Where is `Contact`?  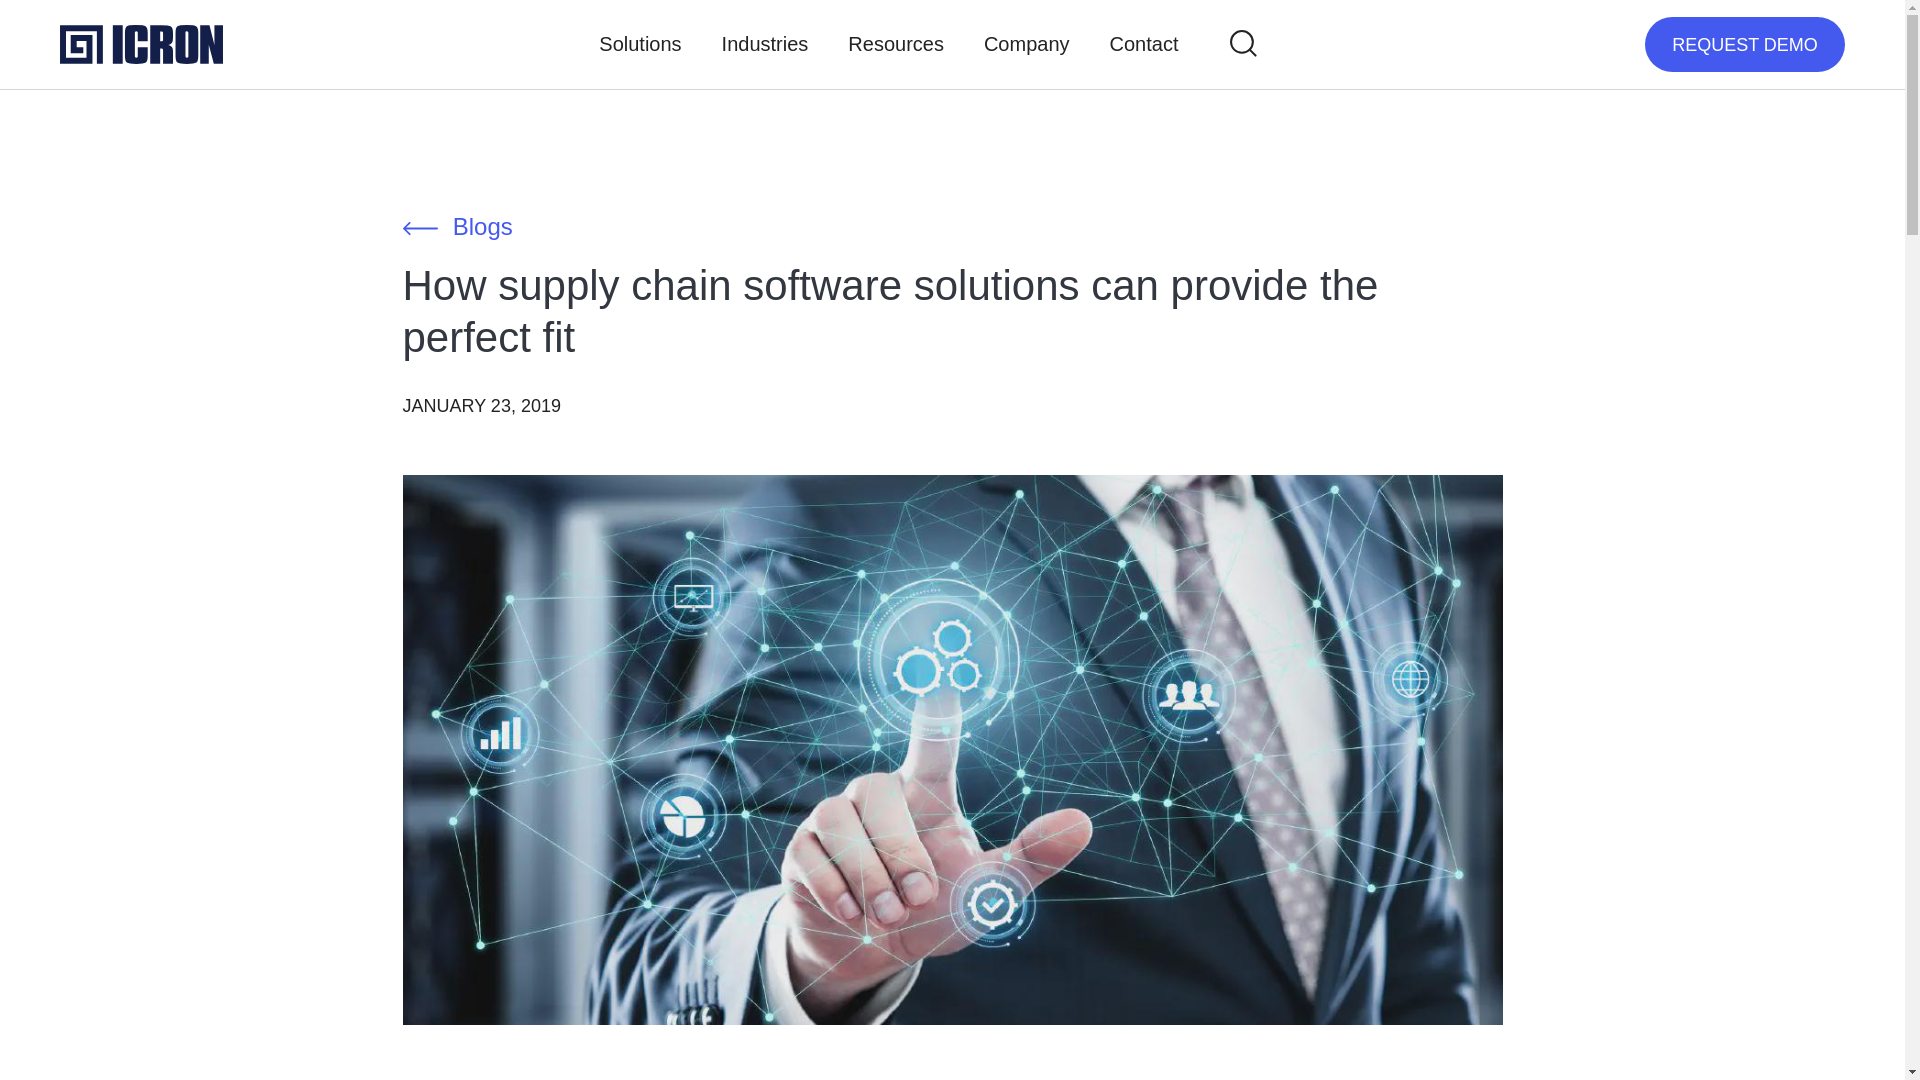 Contact is located at coordinates (1144, 44).